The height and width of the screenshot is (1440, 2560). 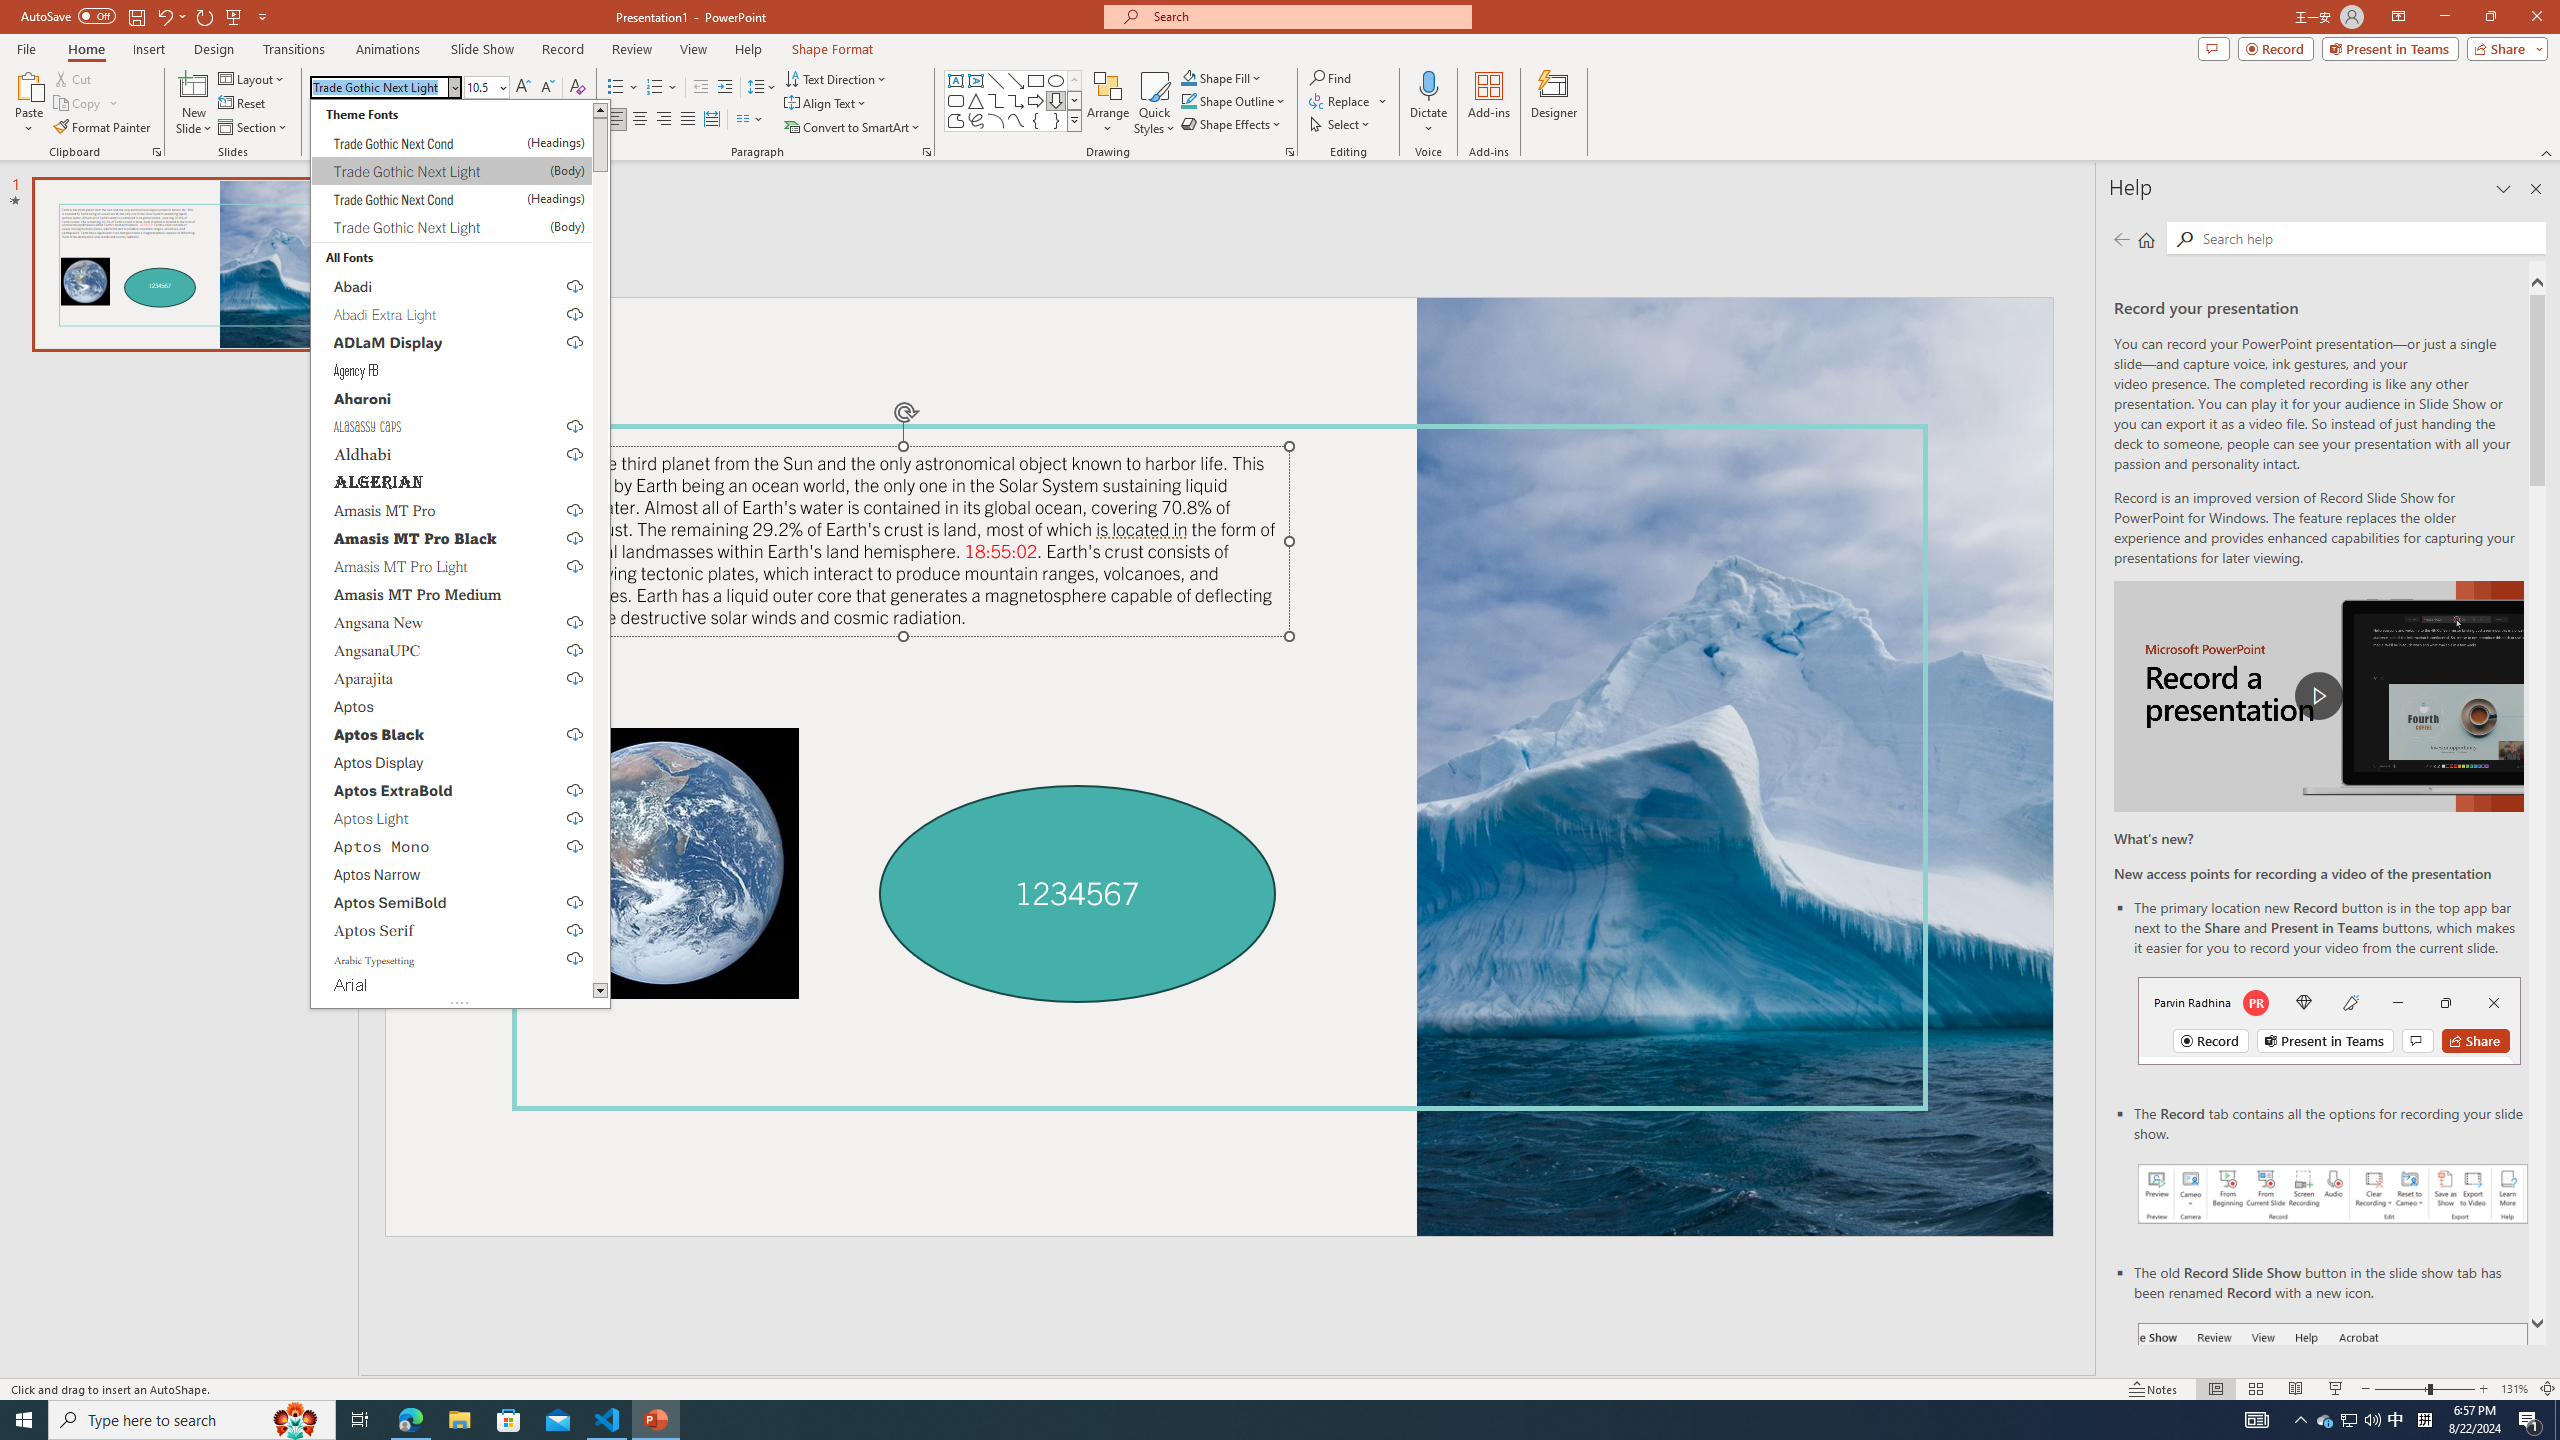 I want to click on Select, so click(x=1341, y=124).